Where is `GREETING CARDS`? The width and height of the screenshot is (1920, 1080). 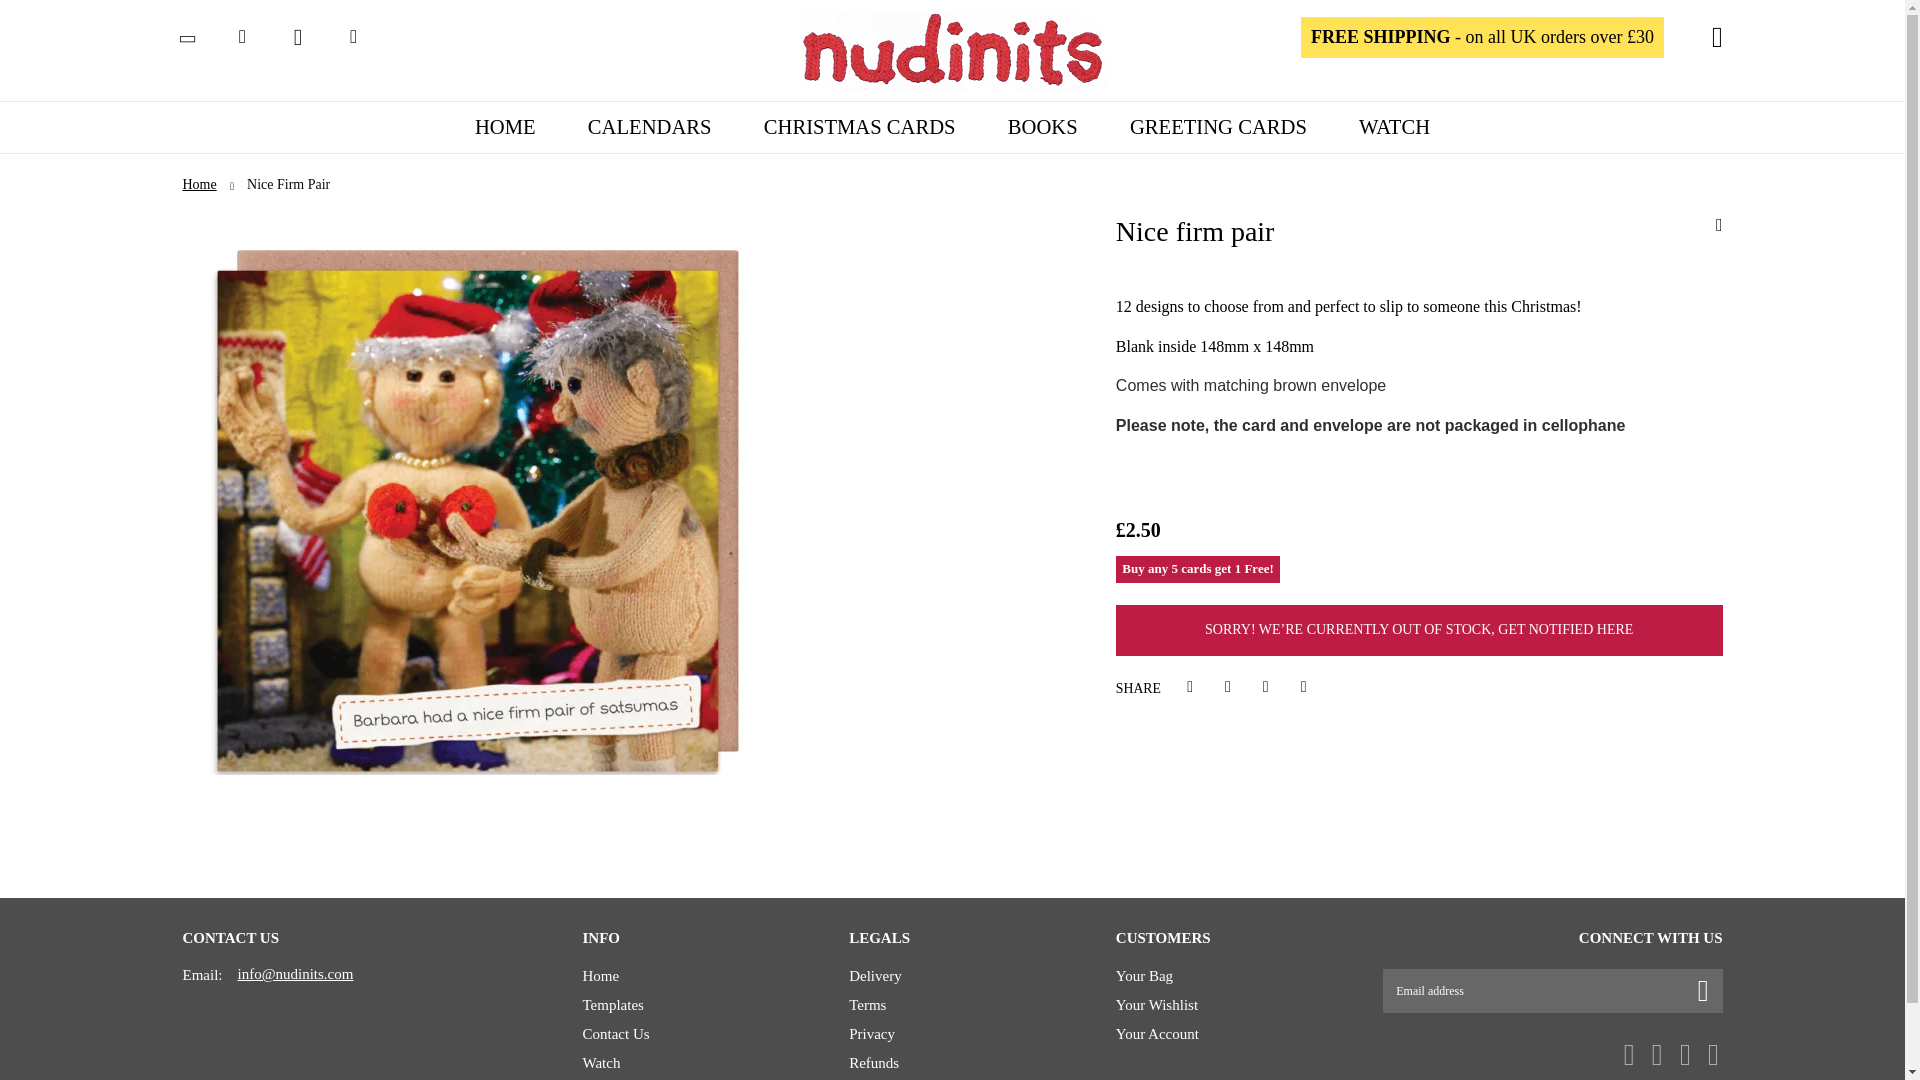
GREETING CARDS is located at coordinates (1218, 127).